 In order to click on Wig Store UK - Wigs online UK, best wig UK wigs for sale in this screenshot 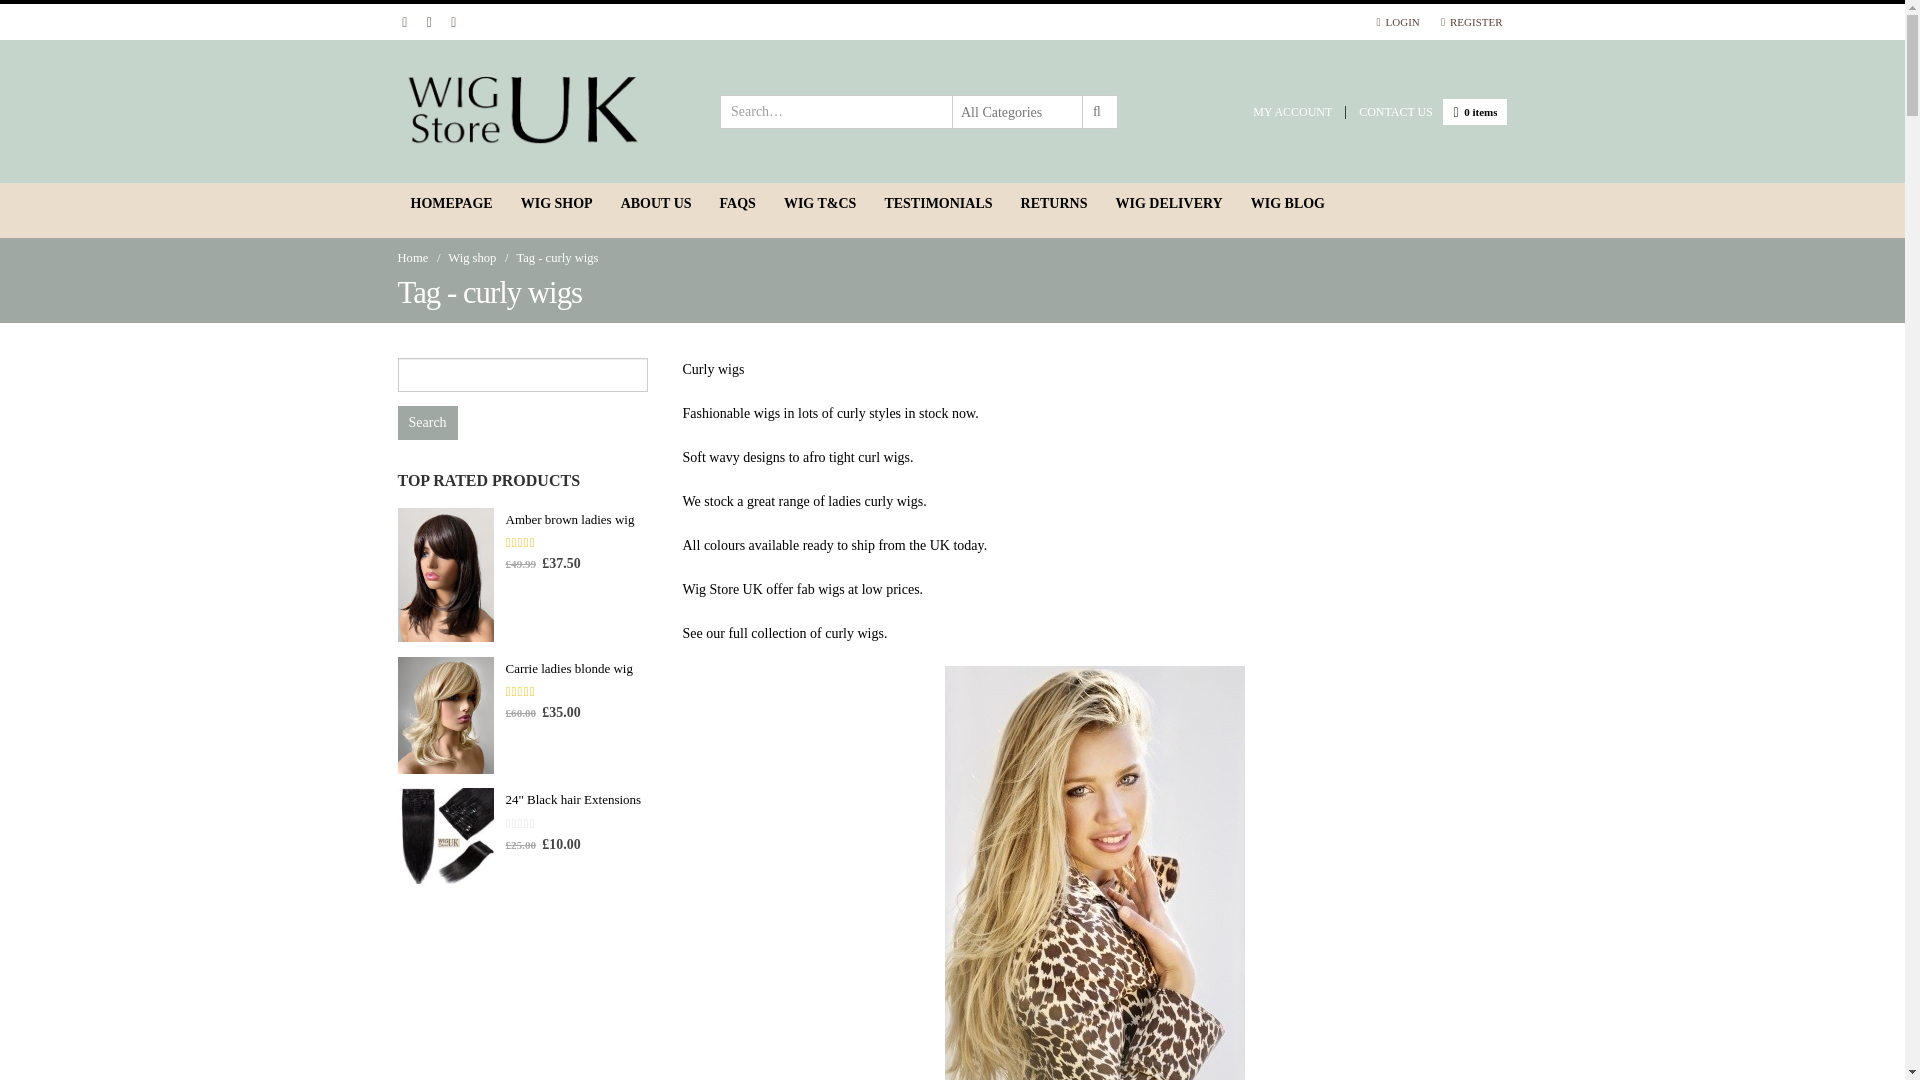, I will do `click(522, 112)`.